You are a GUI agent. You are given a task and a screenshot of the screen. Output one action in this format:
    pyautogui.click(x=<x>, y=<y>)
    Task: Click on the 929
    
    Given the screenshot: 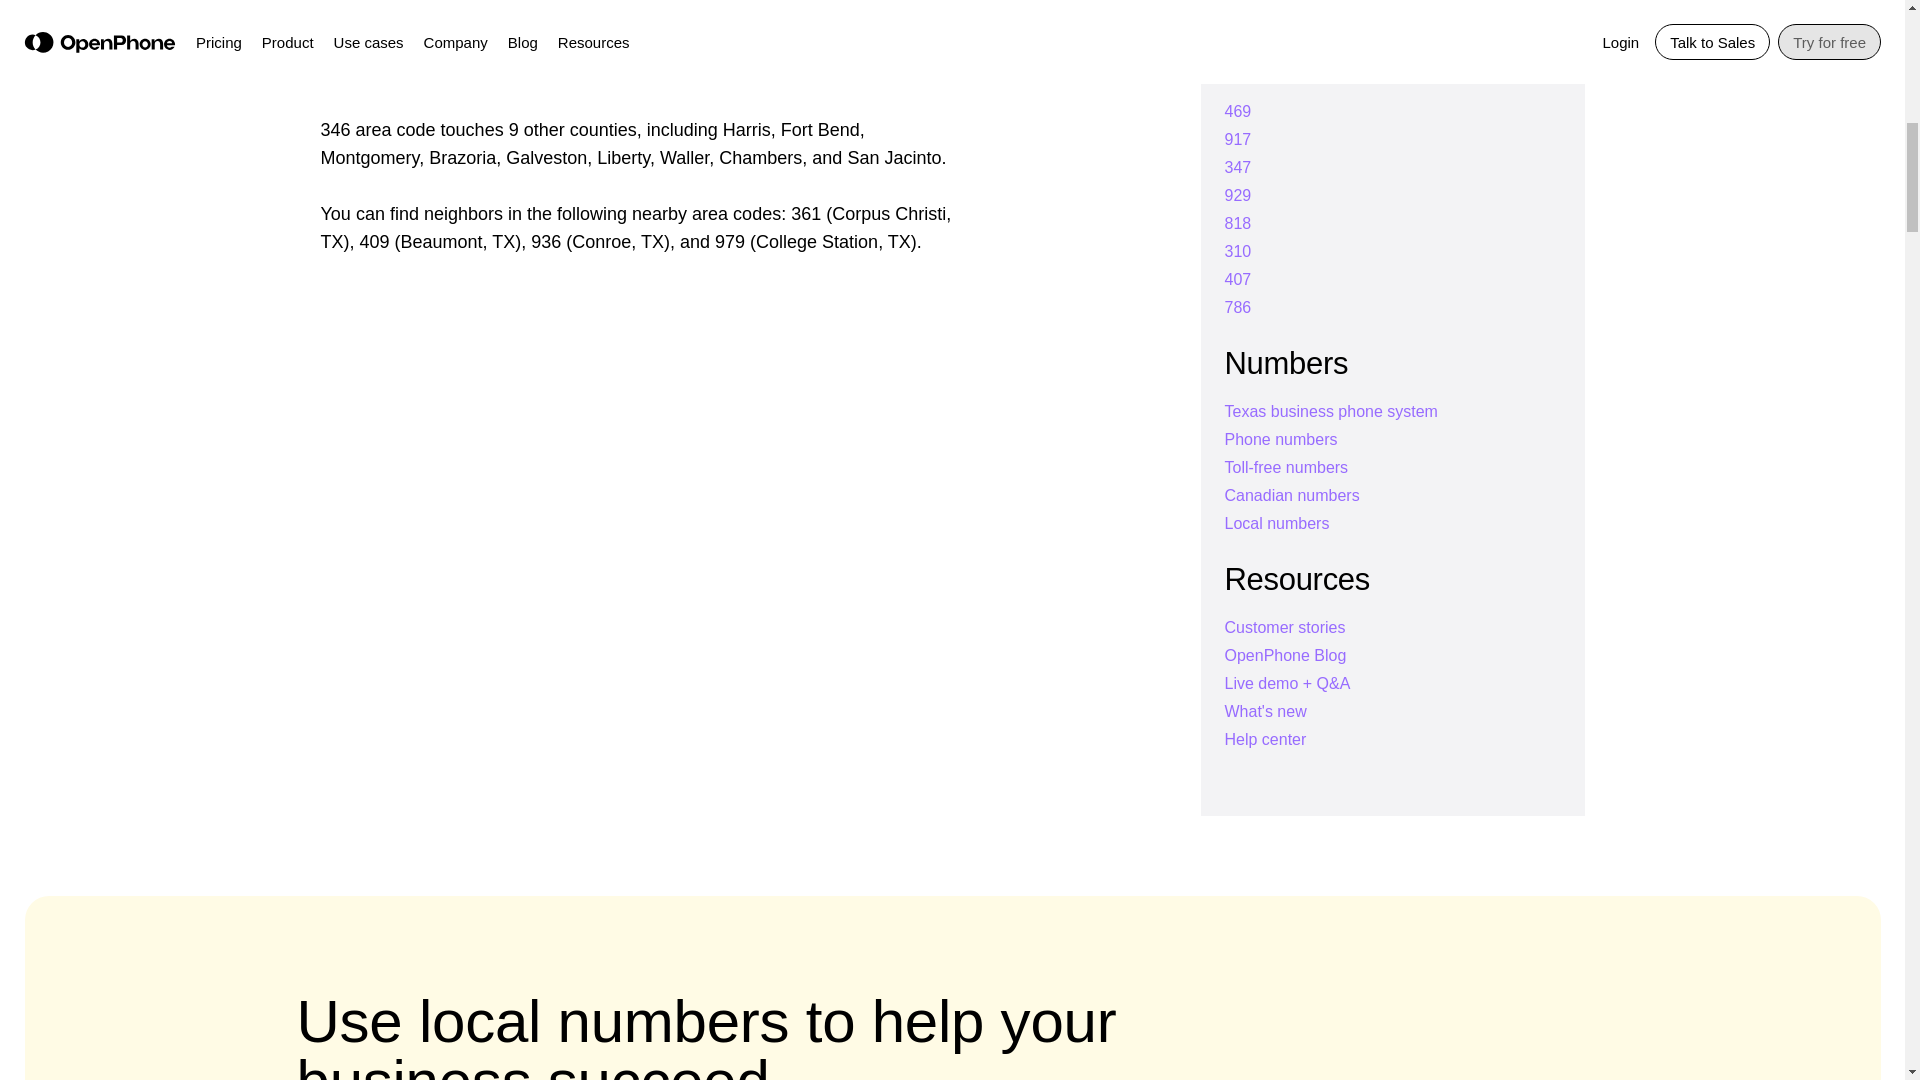 What is the action you would take?
    pyautogui.click(x=1238, y=195)
    